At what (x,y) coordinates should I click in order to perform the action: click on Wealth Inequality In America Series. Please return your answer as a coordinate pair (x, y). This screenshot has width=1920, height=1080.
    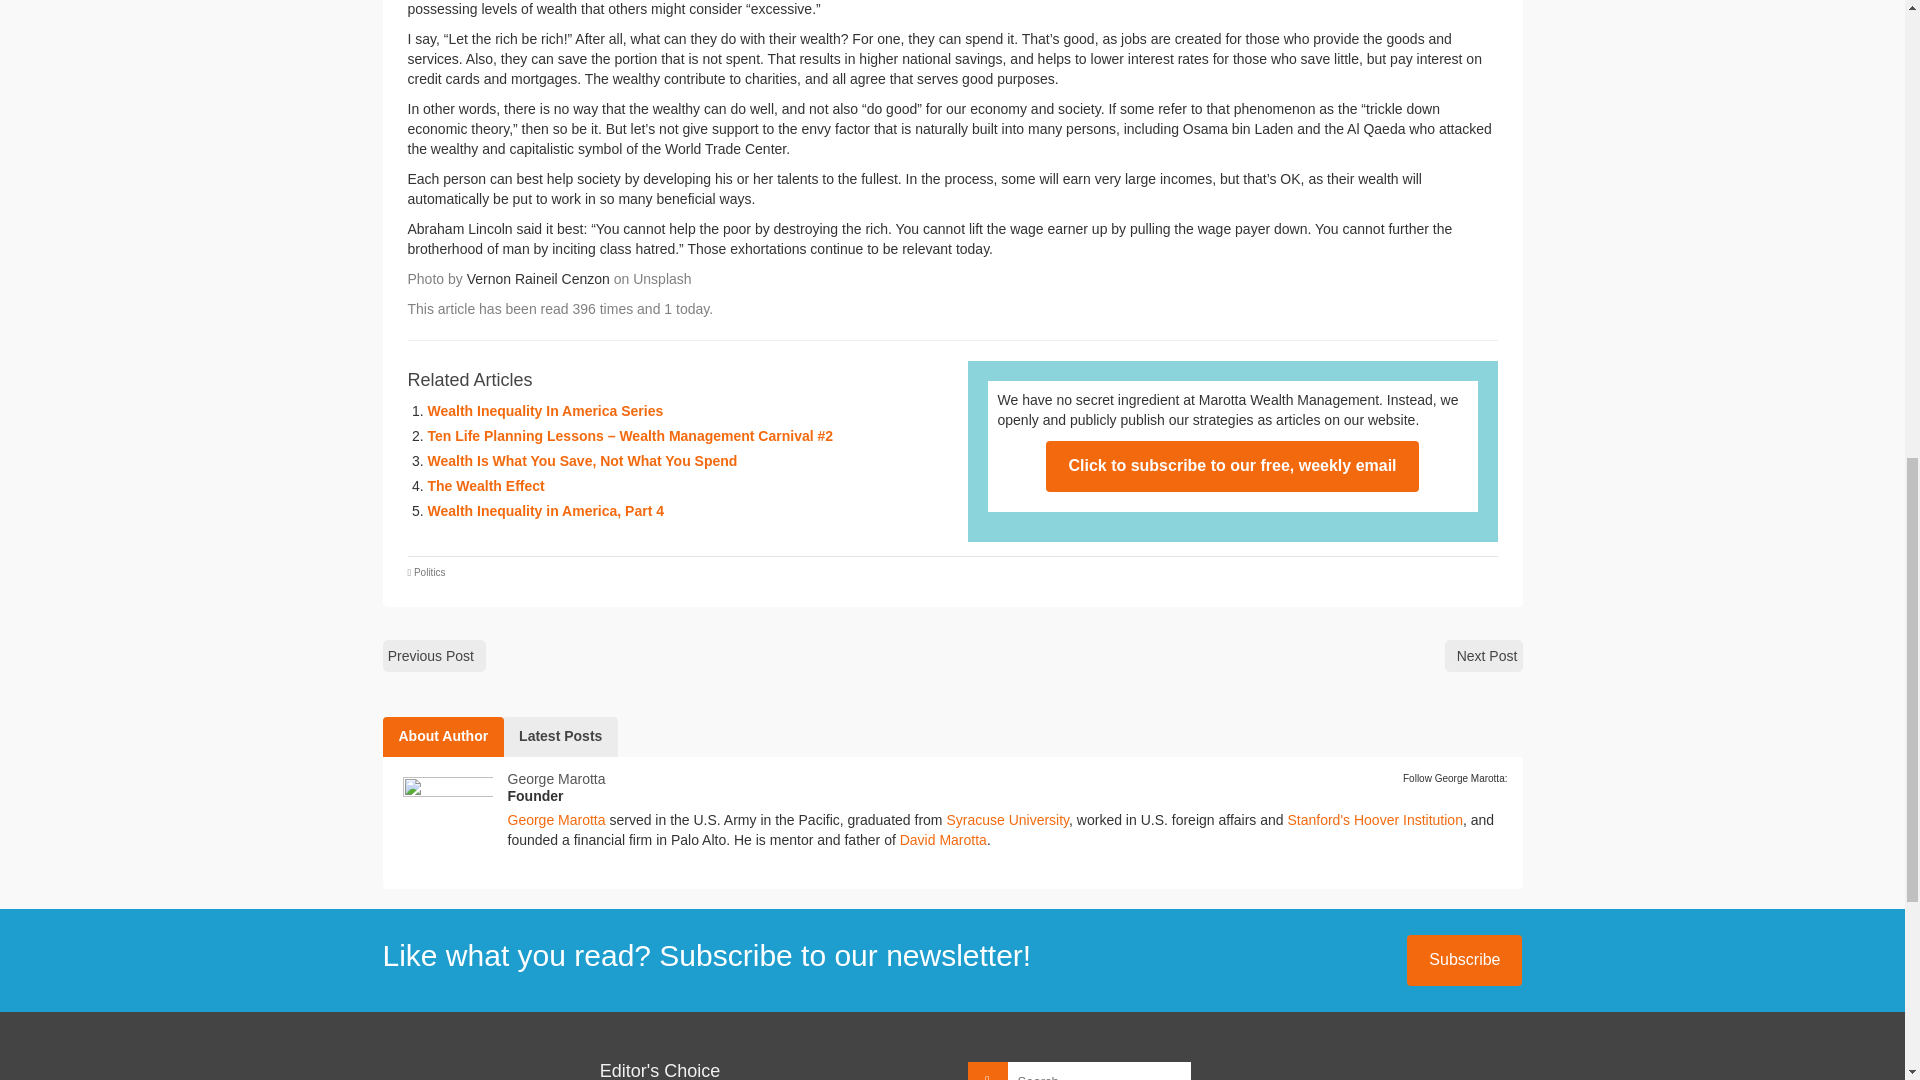
    Looking at the image, I should click on (546, 410).